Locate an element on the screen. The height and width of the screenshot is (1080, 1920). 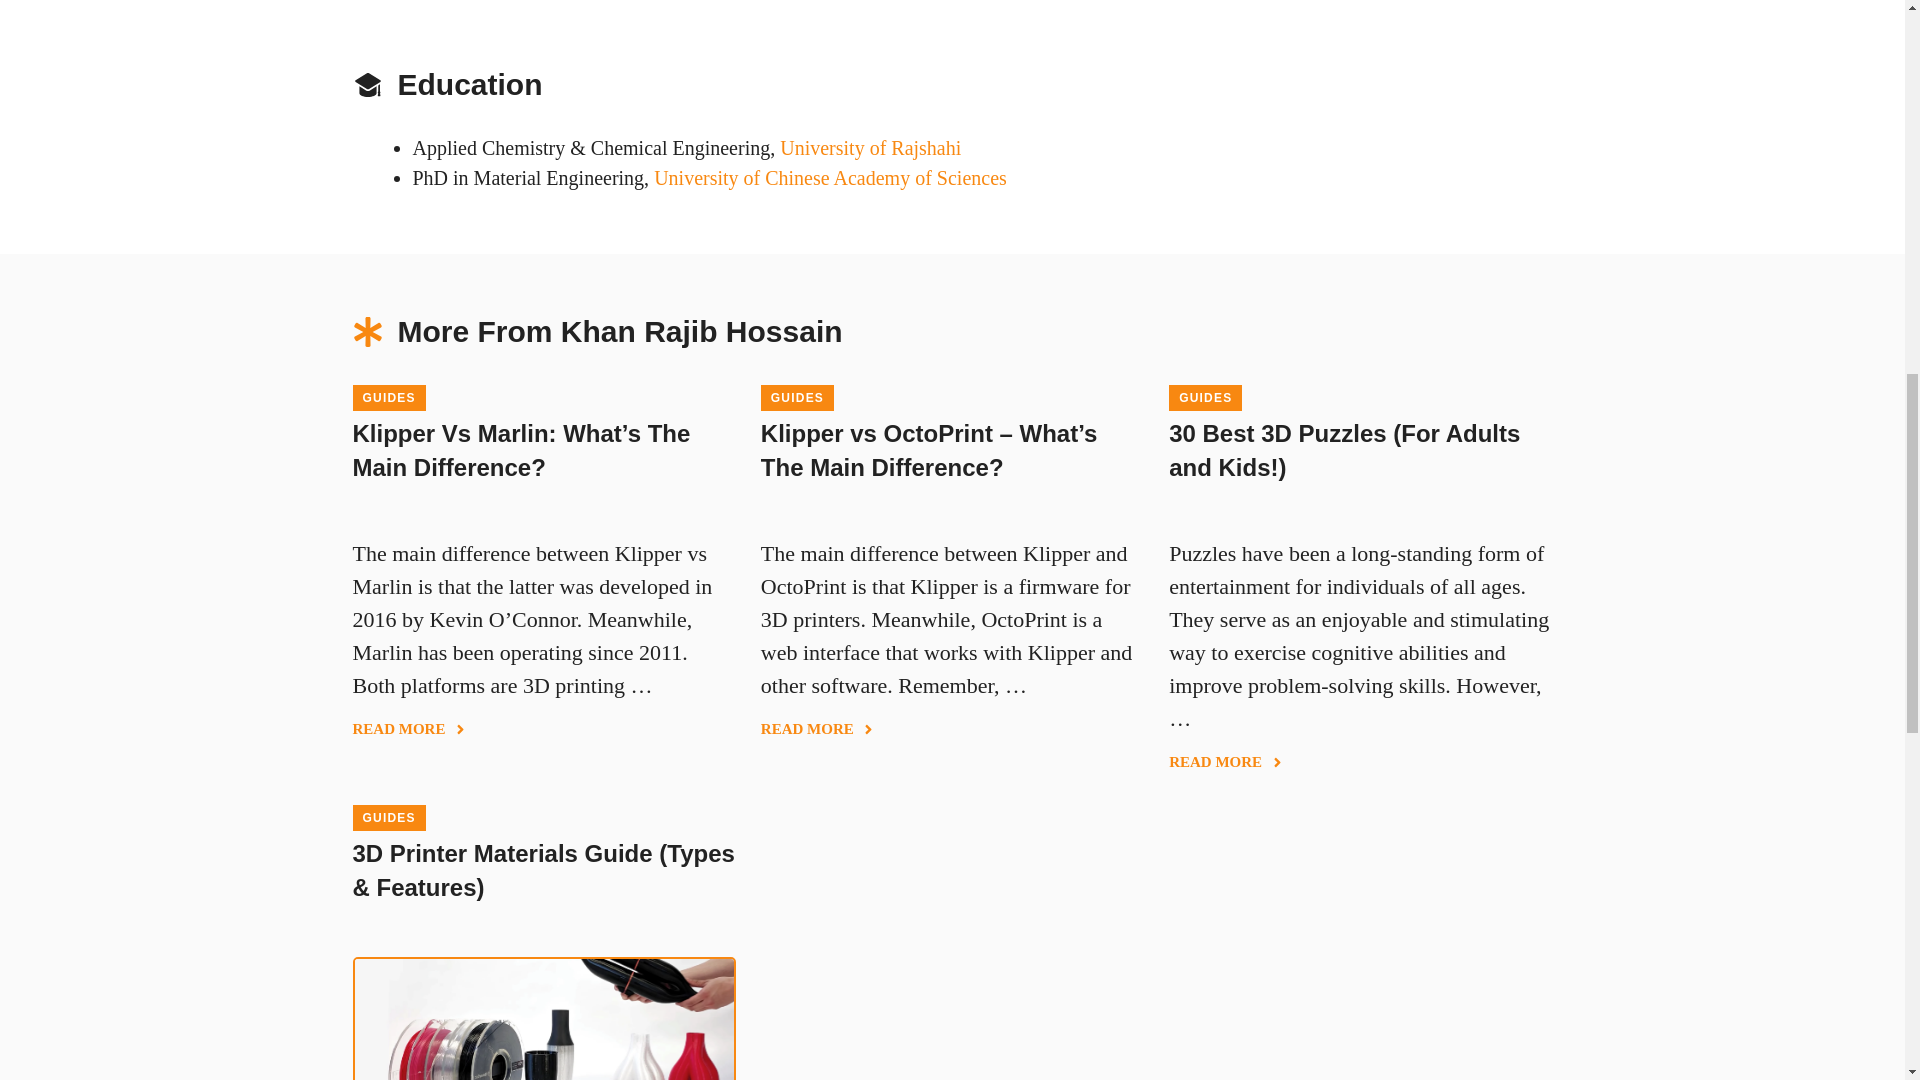
GUIDES is located at coordinates (796, 398).